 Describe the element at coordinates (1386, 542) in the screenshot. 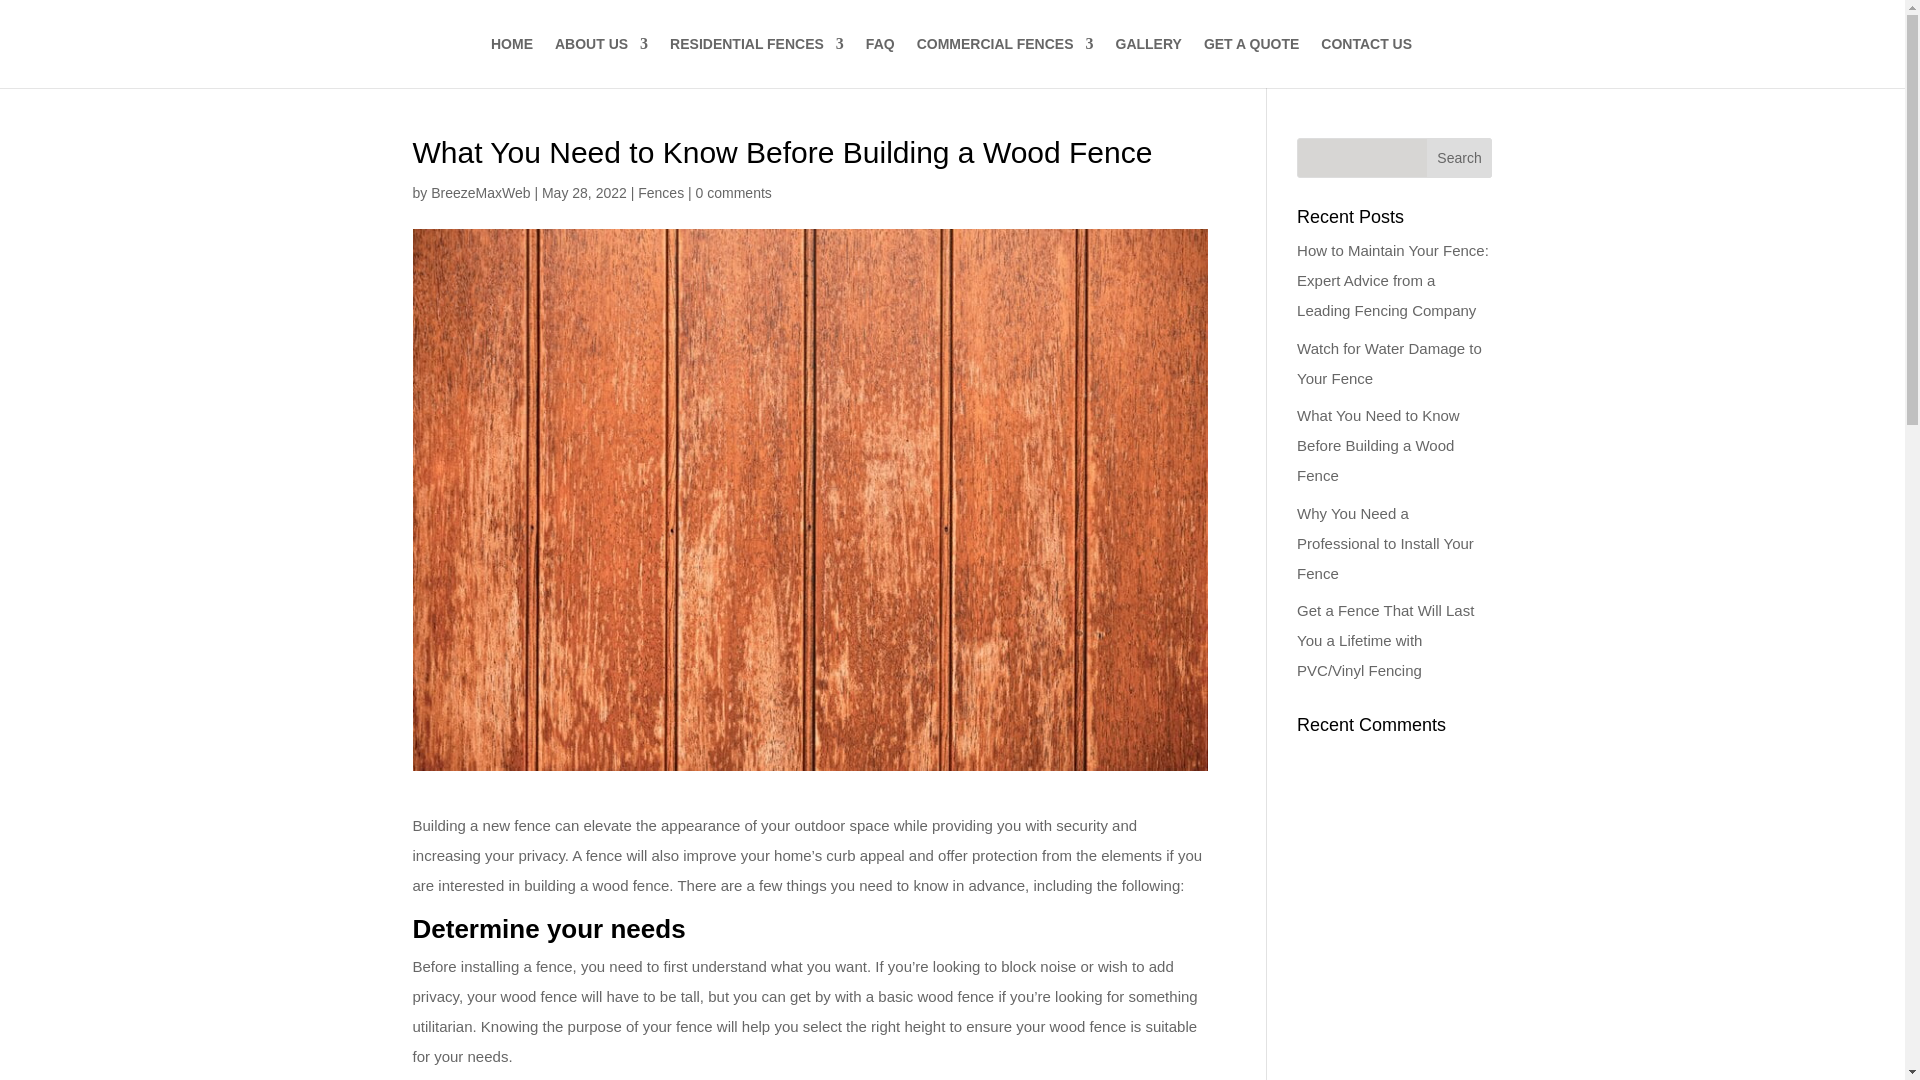

I see `Why You Need a Professional to Install Your Fence` at that location.